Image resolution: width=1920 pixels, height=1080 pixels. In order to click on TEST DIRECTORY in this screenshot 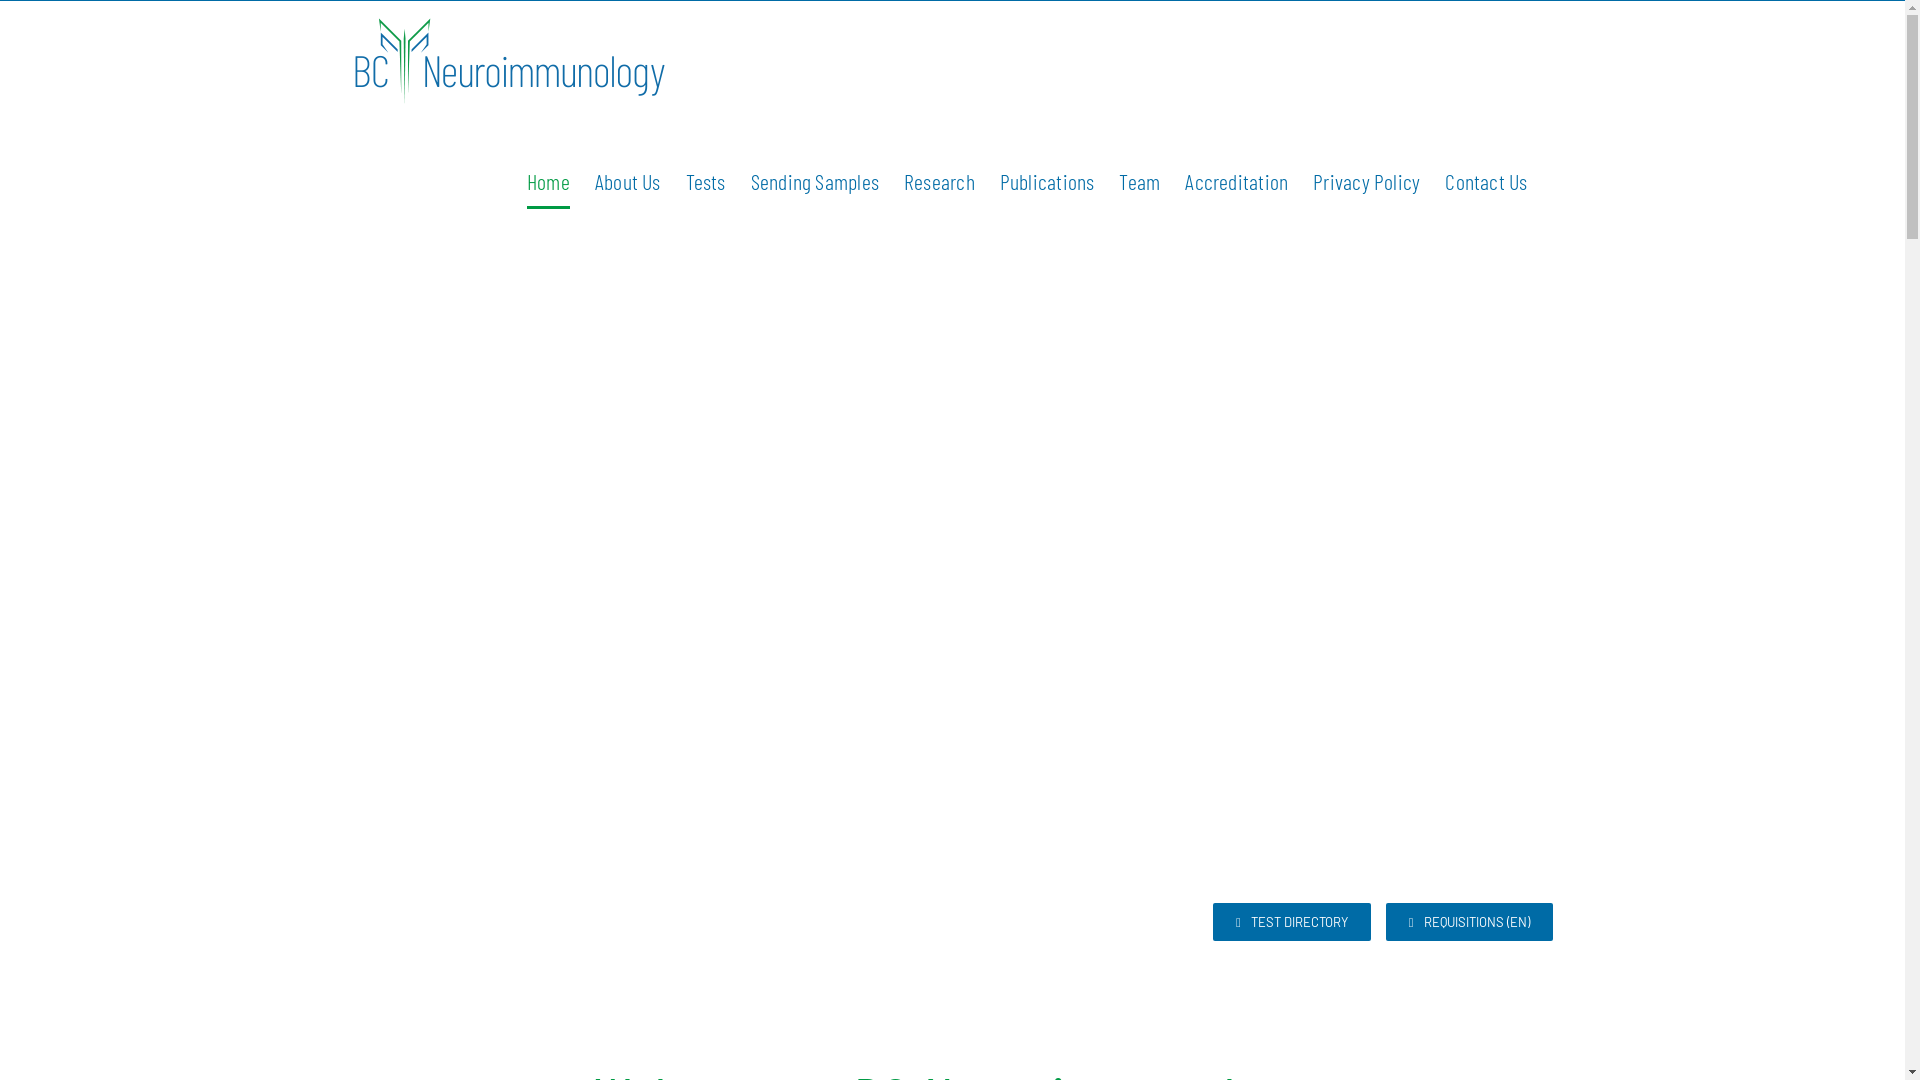, I will do `click(1292, 922)`.